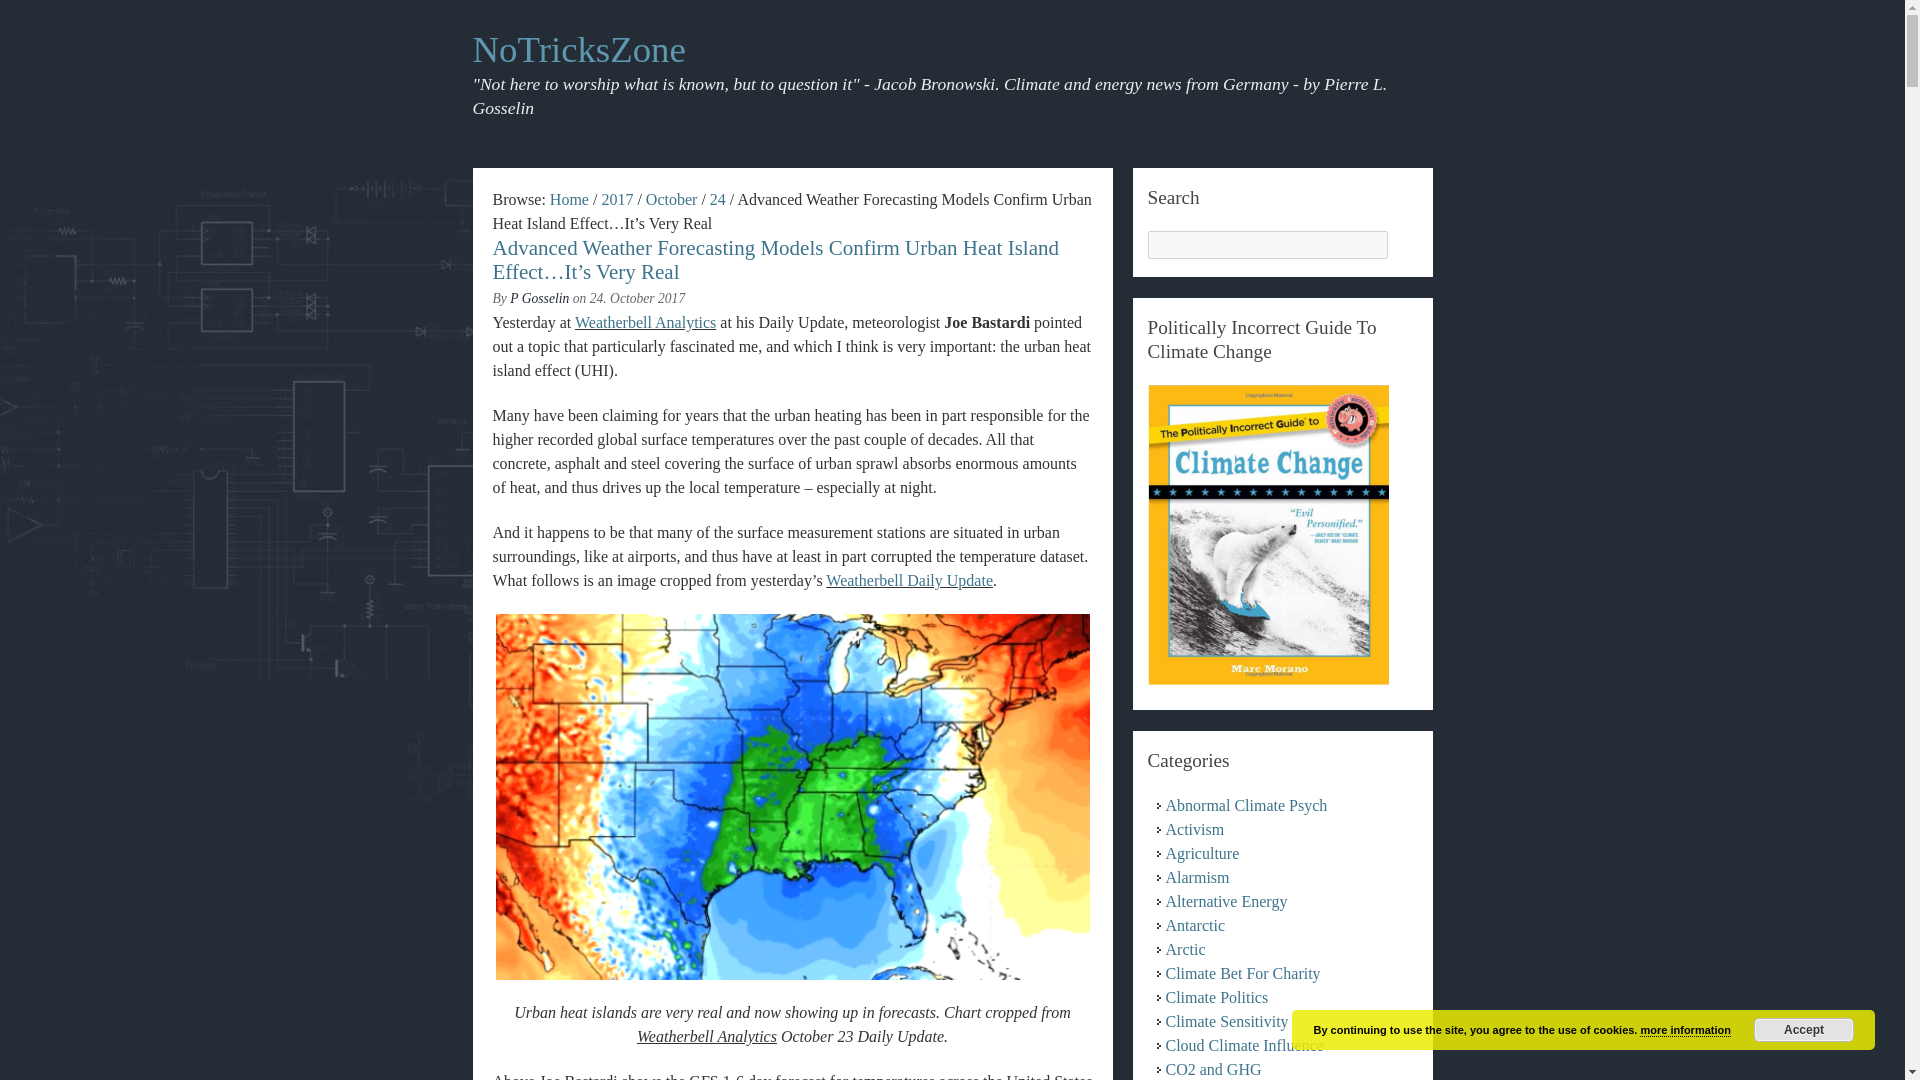 The height and width of the screenshot is (1080, 1920). What do you see at coordinates (718, 200) in the screenshot?
I see `October 24, 2017` at bounding box center [718, 200].